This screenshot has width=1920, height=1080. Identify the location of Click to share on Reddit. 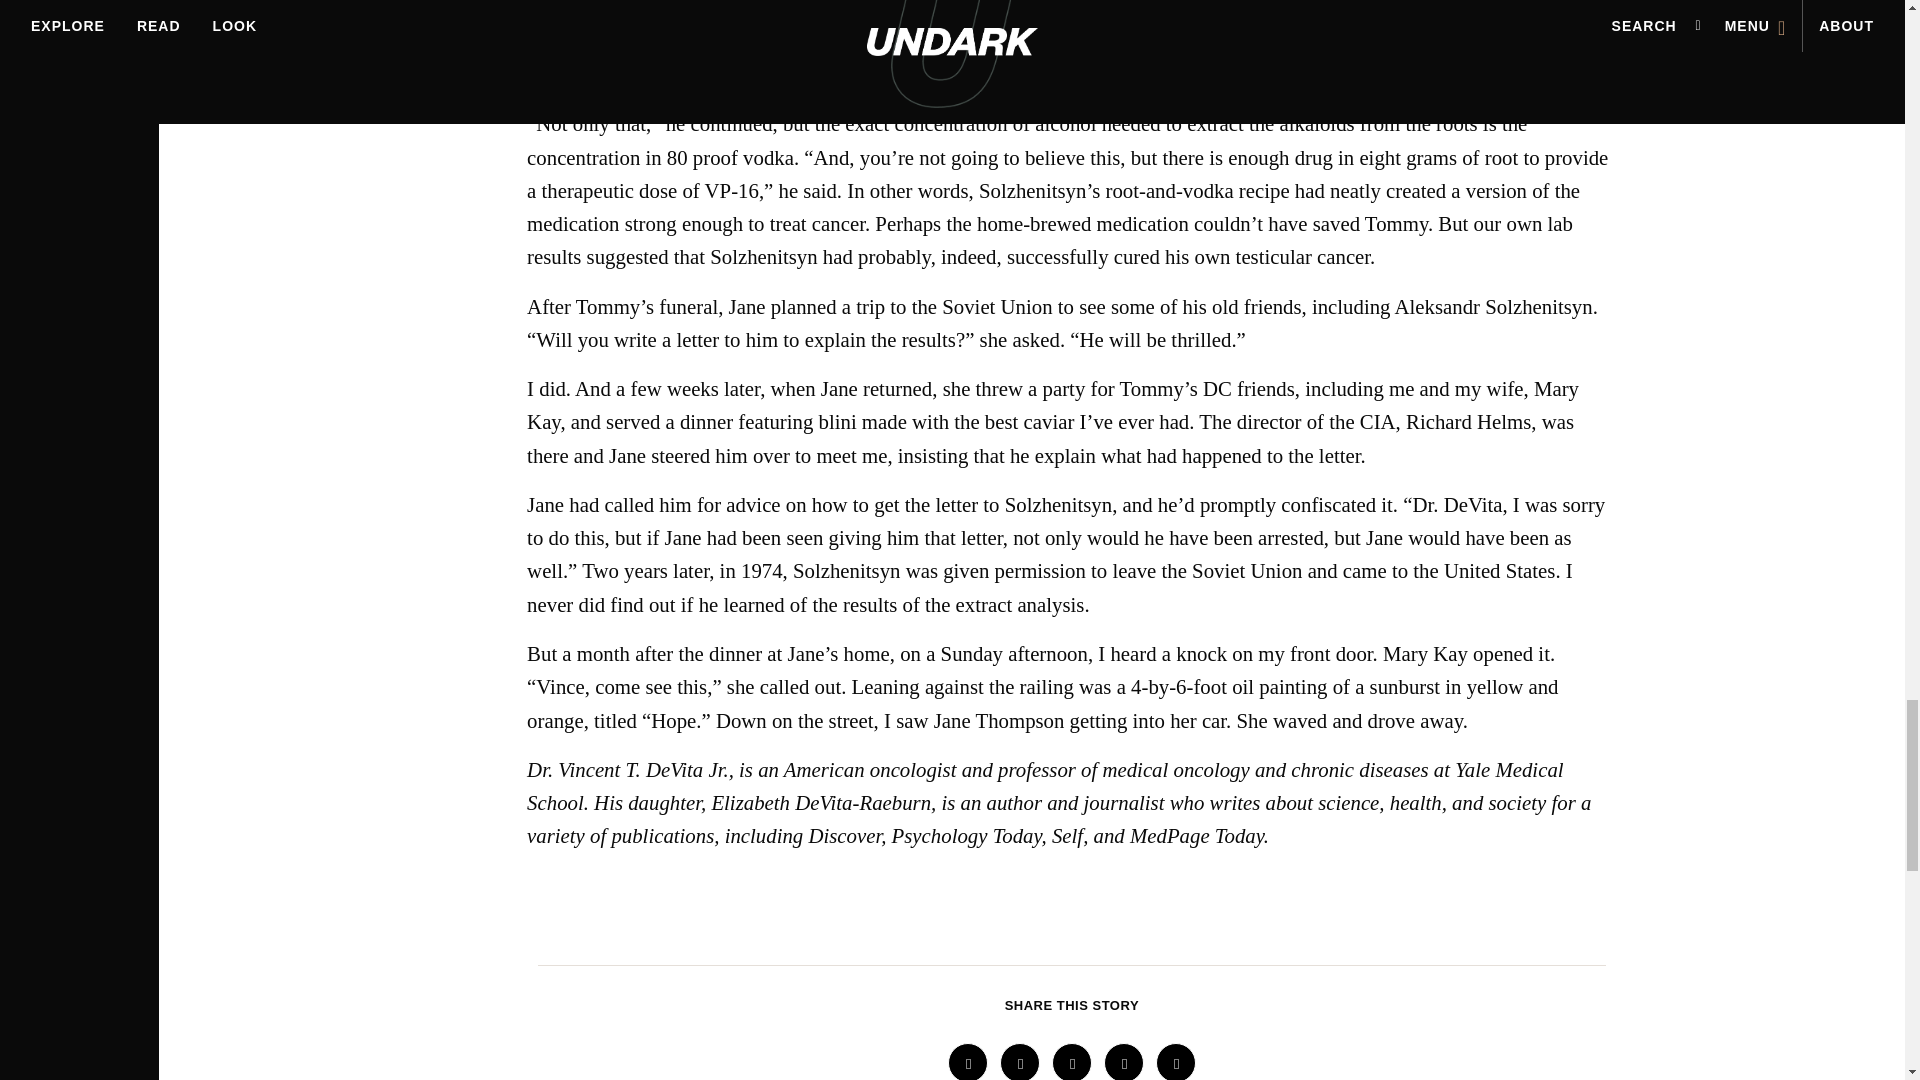
(1072, 1062).